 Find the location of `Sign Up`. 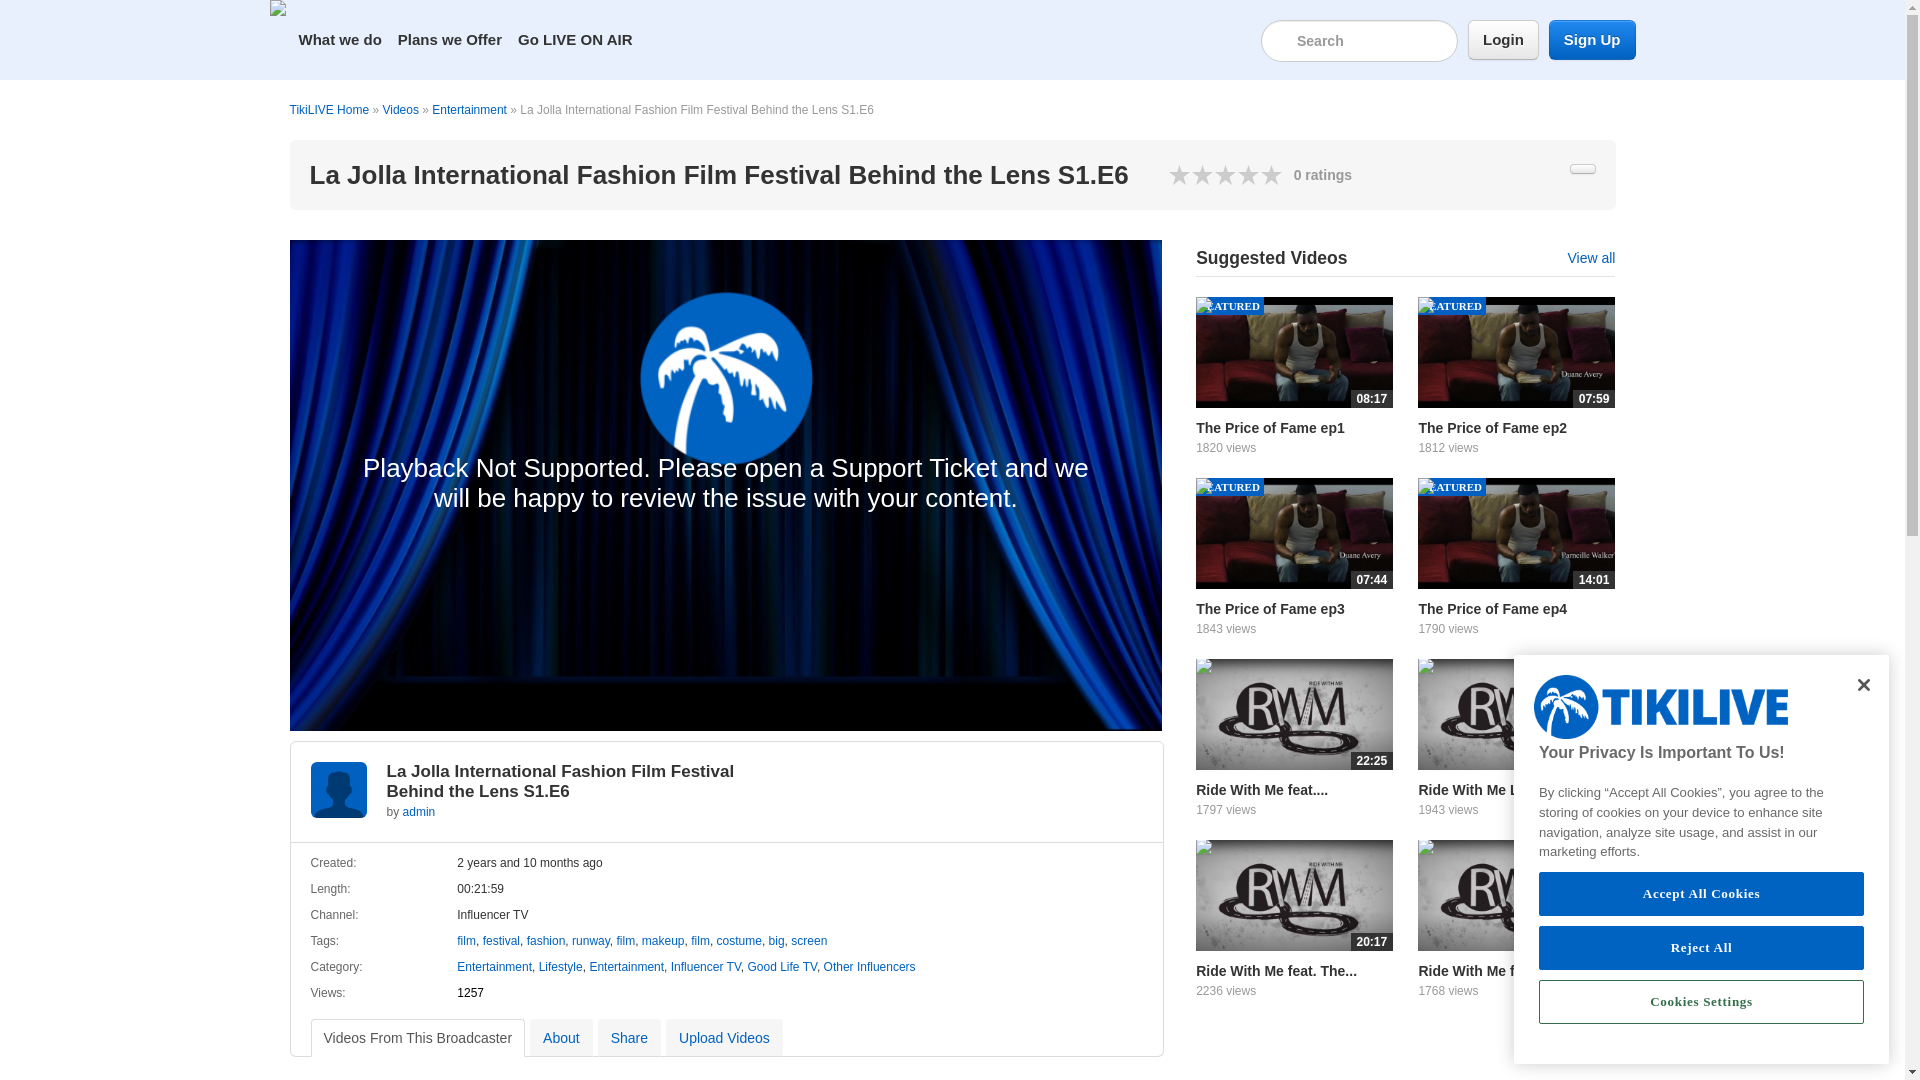

Sign Up is located at coordinates (1592, 40).